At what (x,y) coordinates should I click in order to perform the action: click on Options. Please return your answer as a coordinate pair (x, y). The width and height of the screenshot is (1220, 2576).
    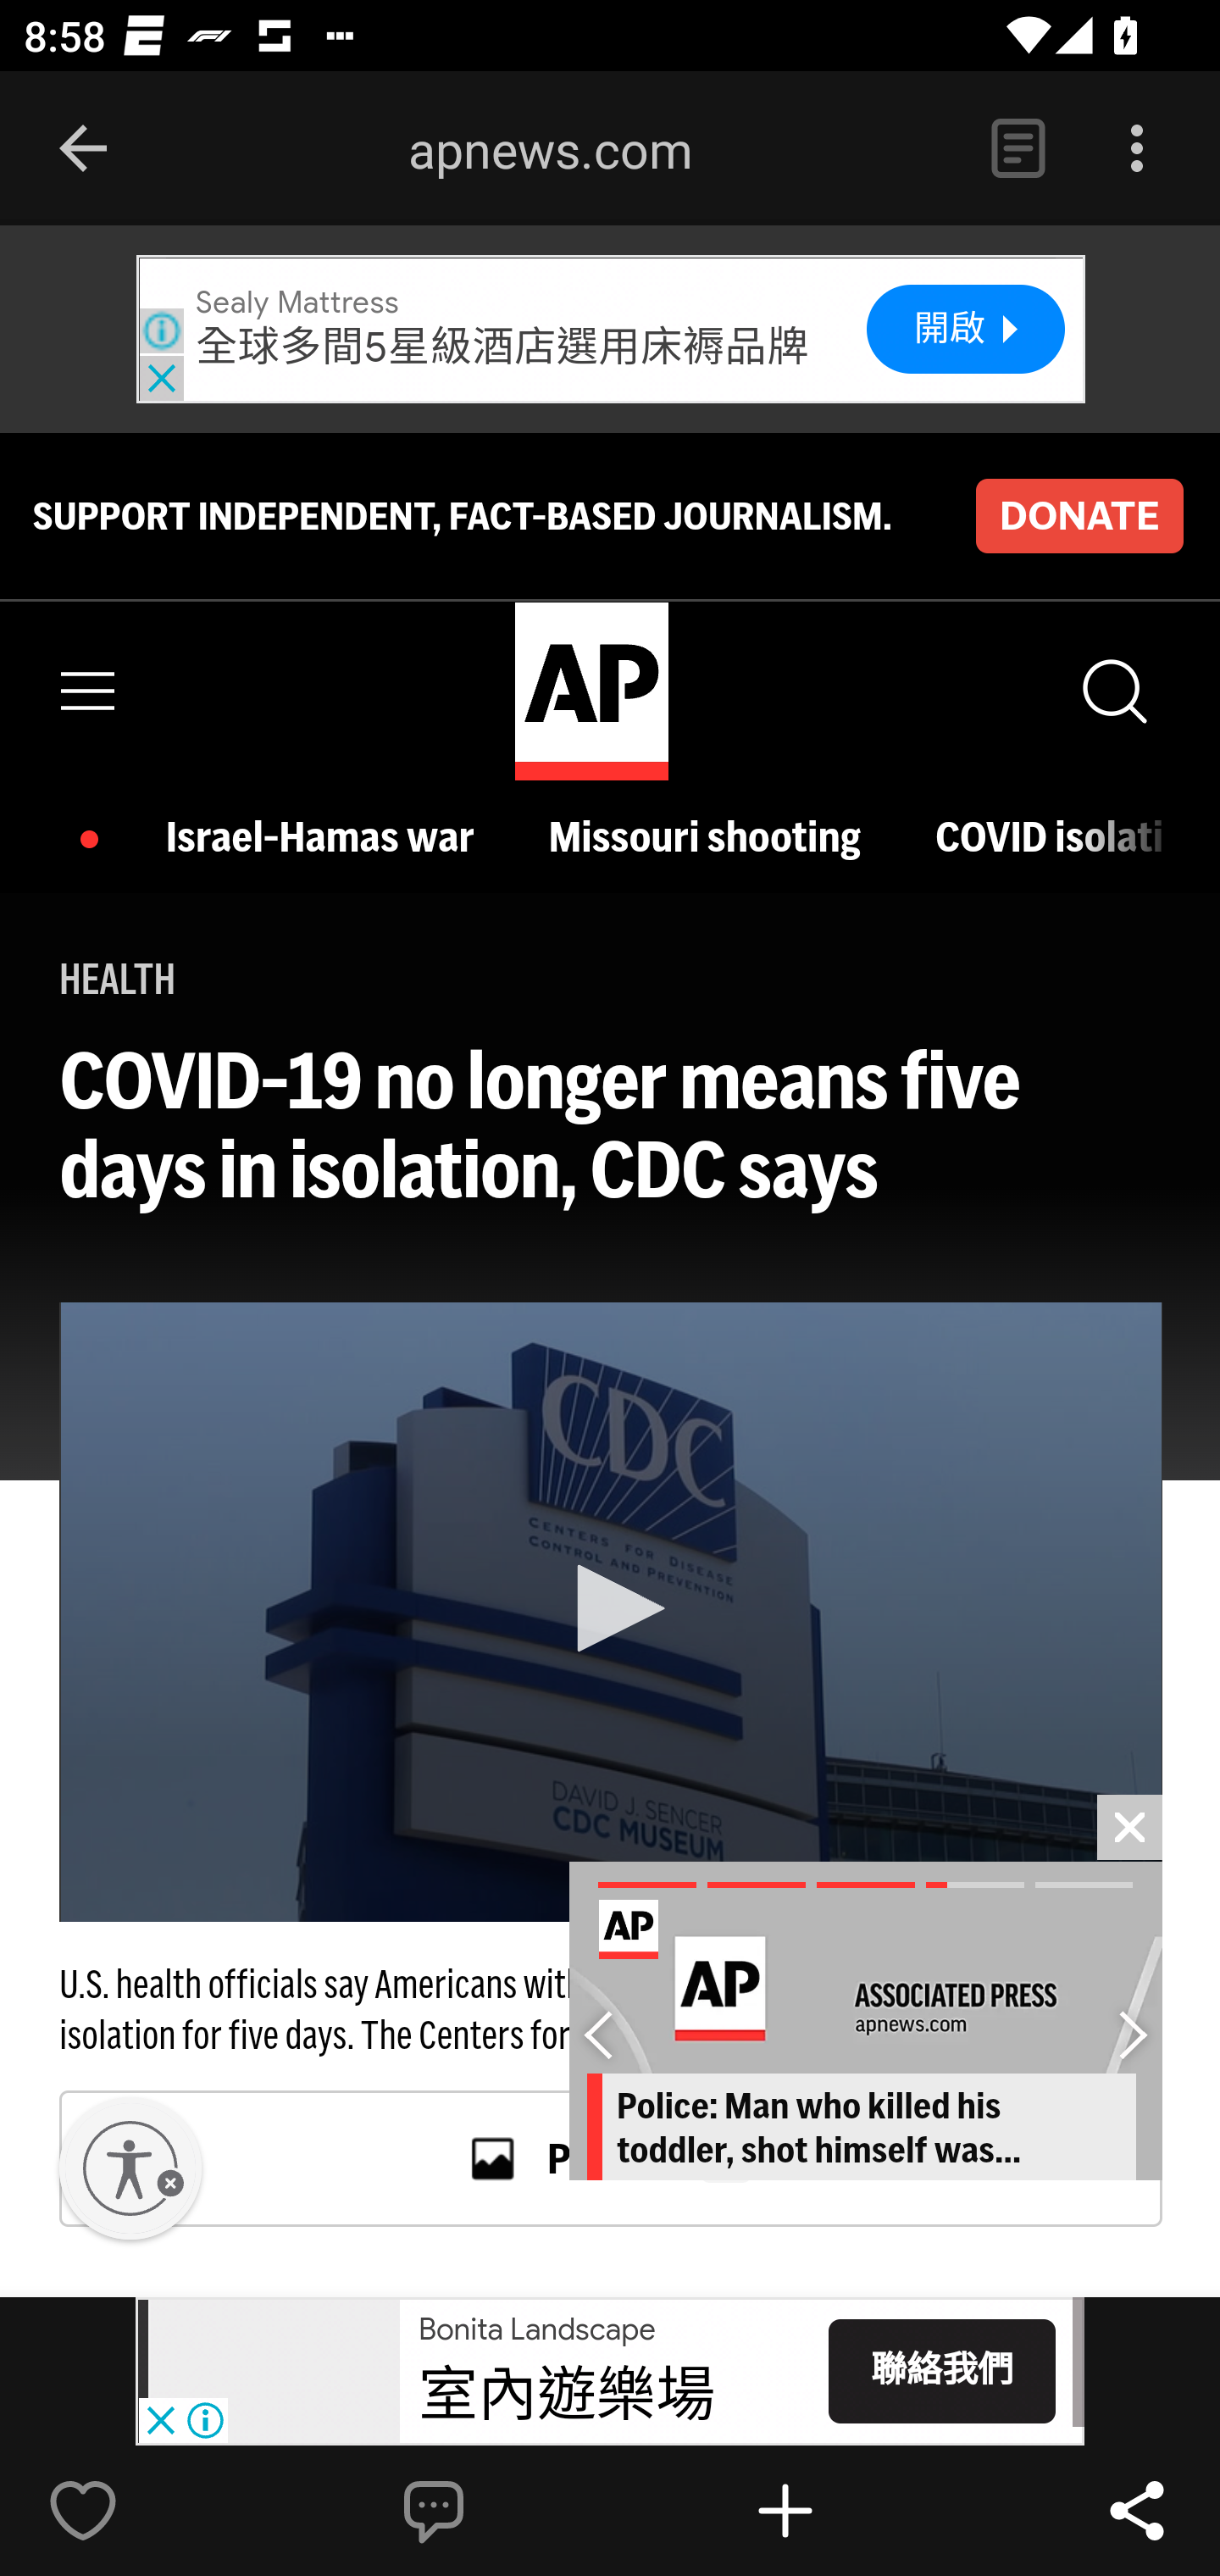
    Looking at the image, I should click on (1137, 149).